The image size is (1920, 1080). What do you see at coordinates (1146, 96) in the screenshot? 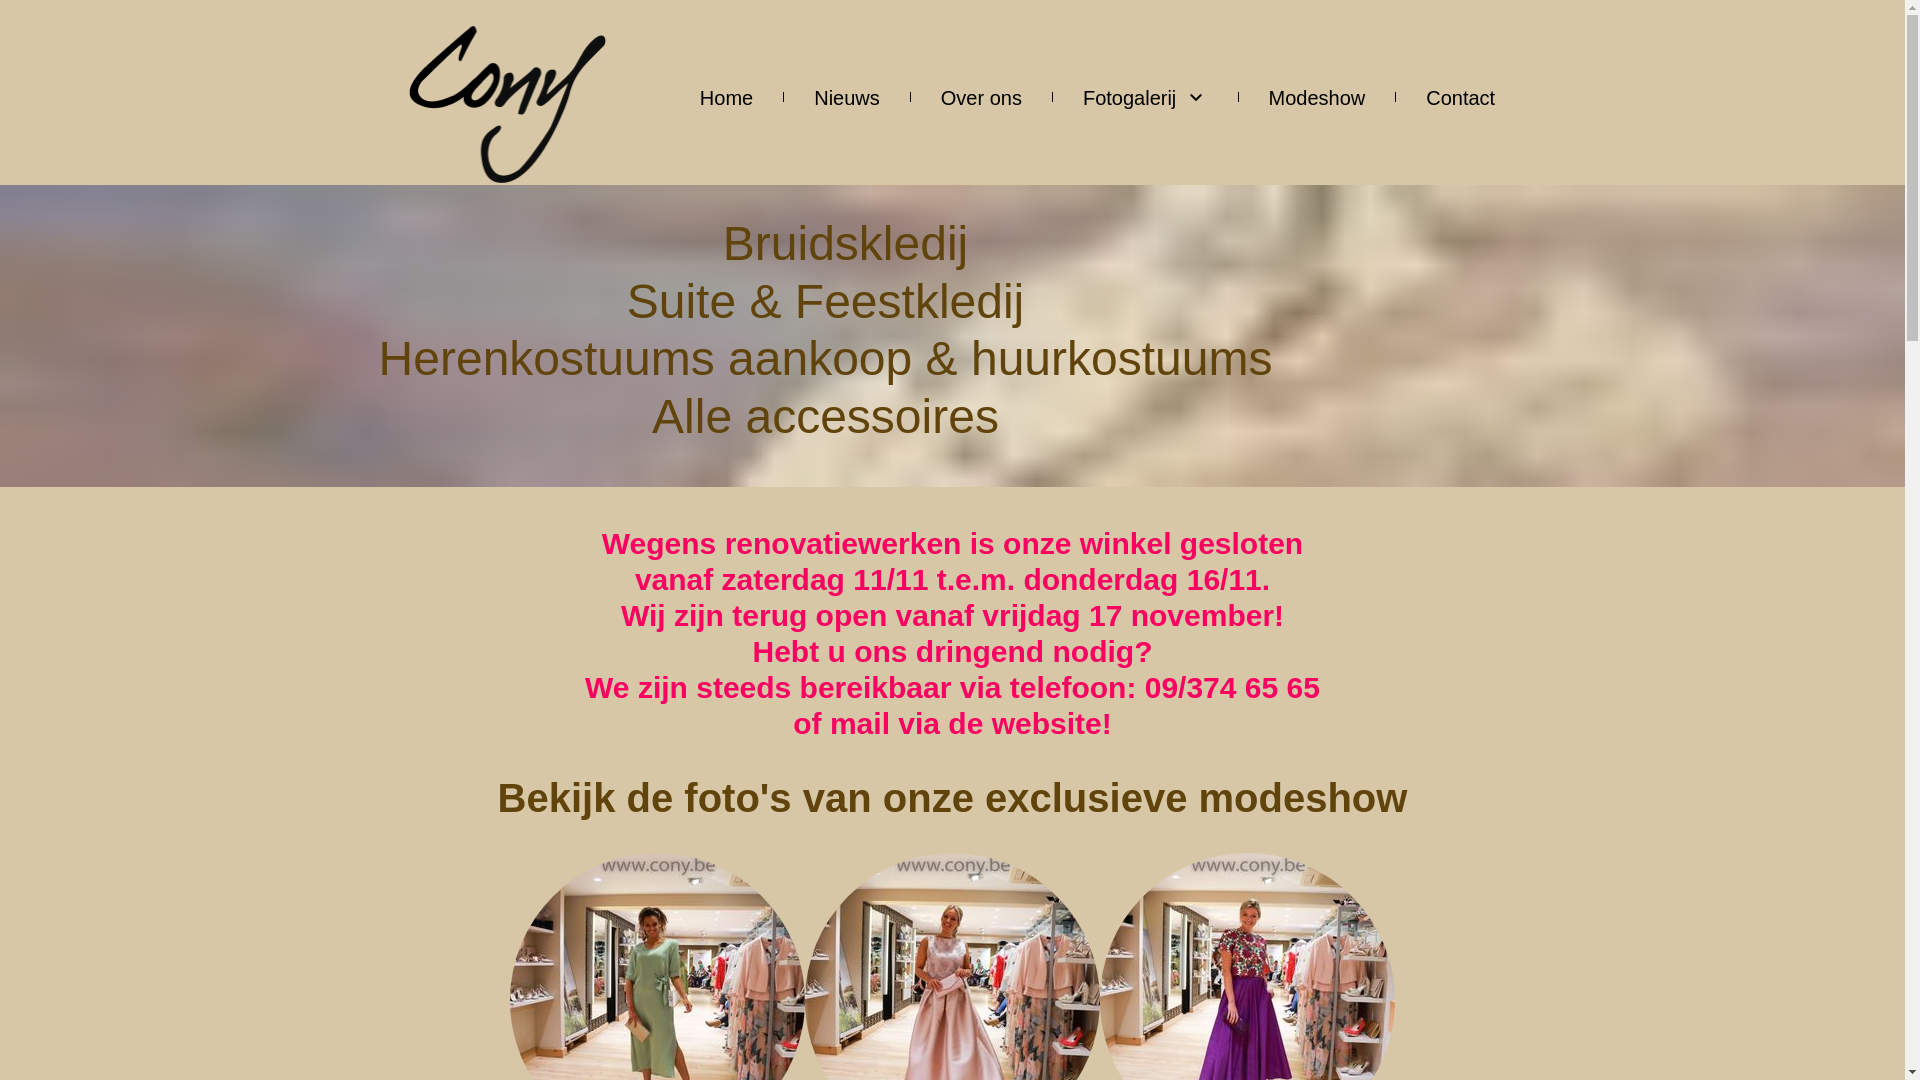
I see `Fotogalerij` at bounding box center [1146, 96].